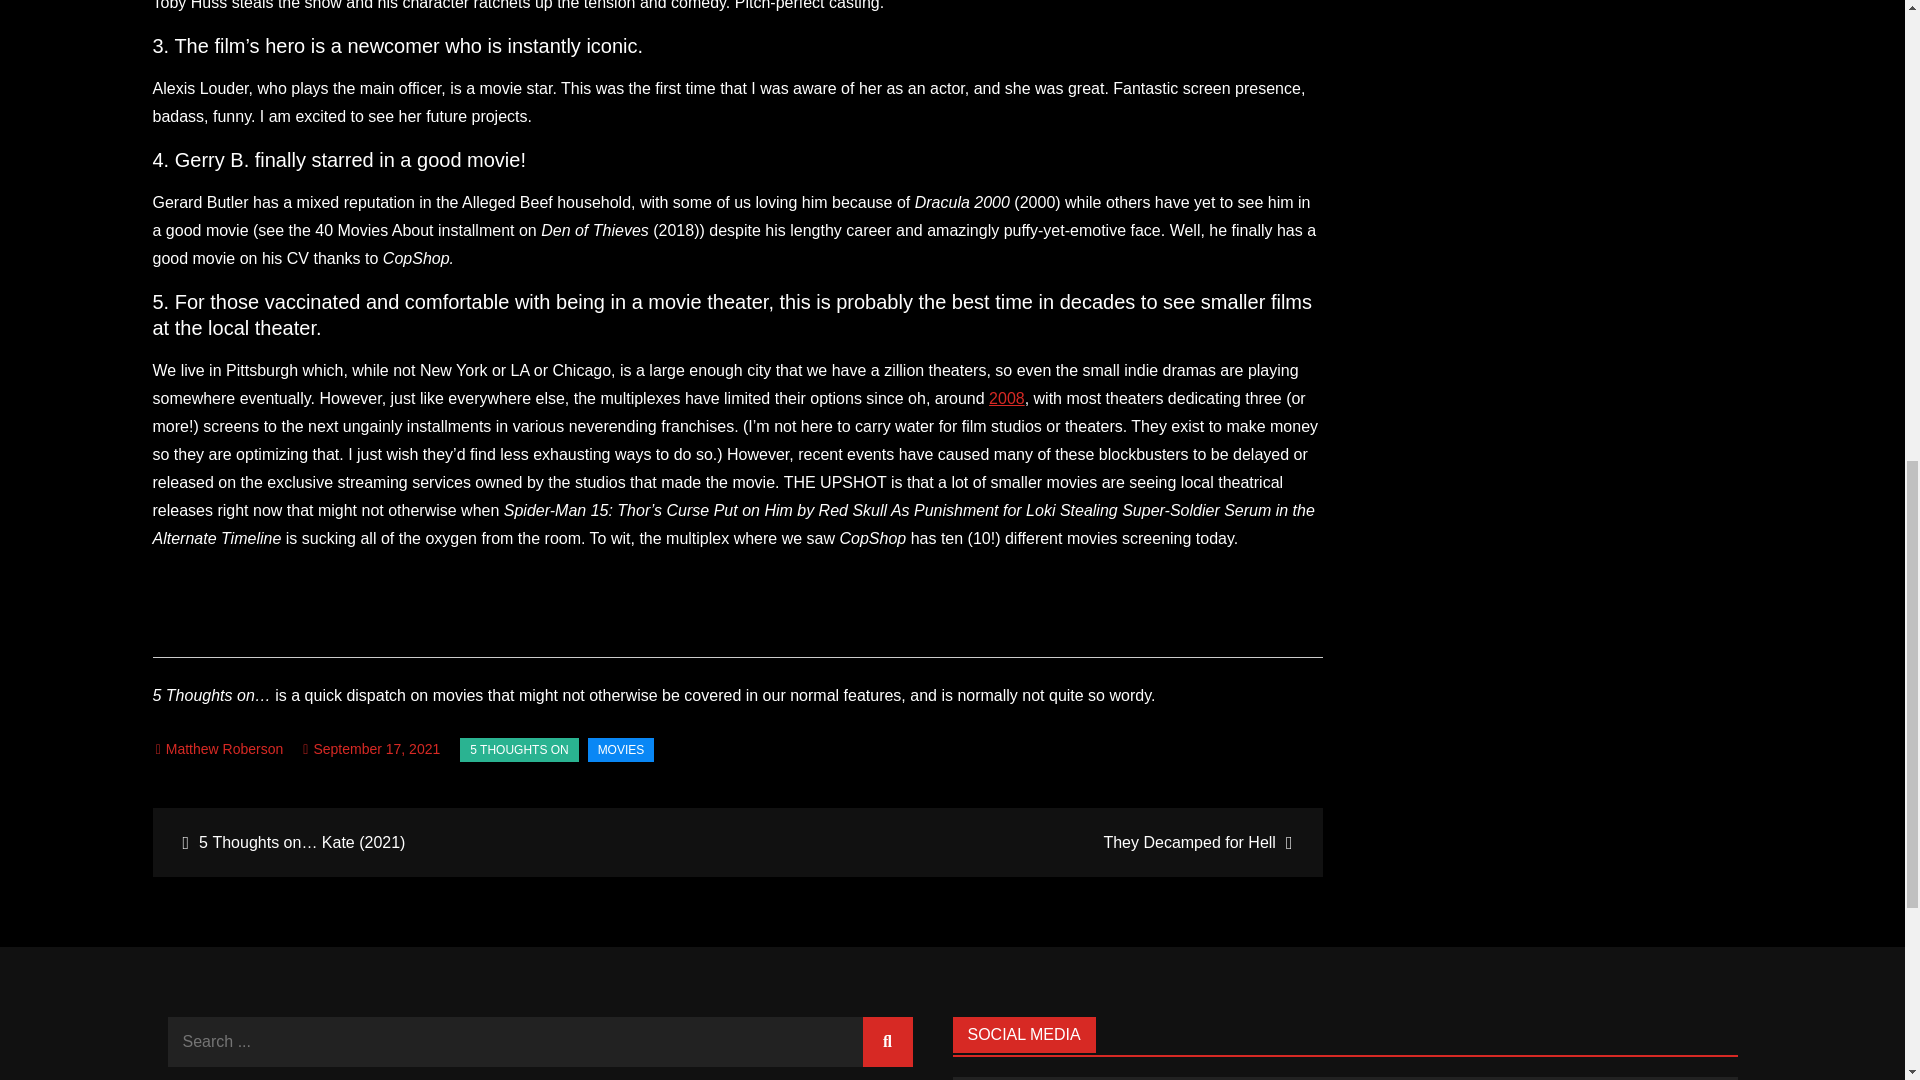 This screenshot has height=1080, width=1920. Describe the element at coordinates (540, 1042) in the screenshot. I see `Search for:` at that location.